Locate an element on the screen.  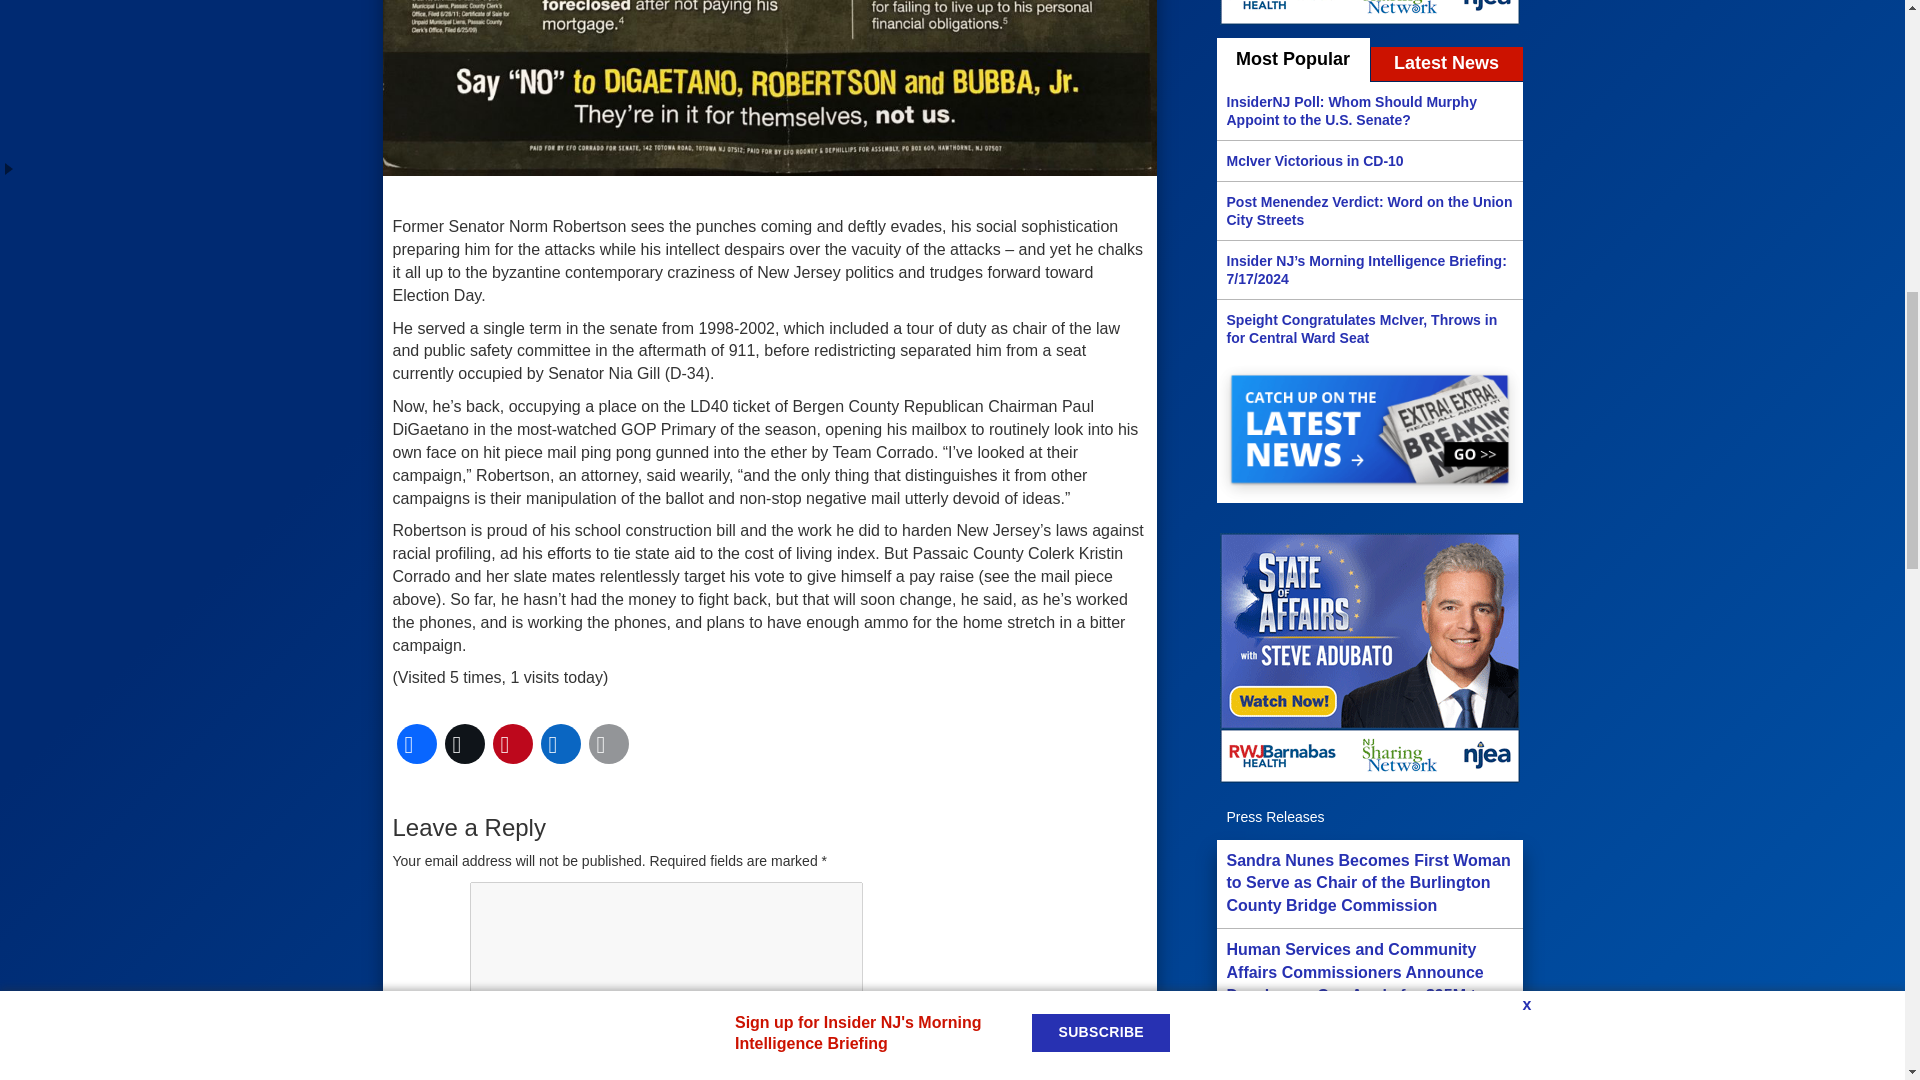
Most Popular is located at coordinates (1292, 60).